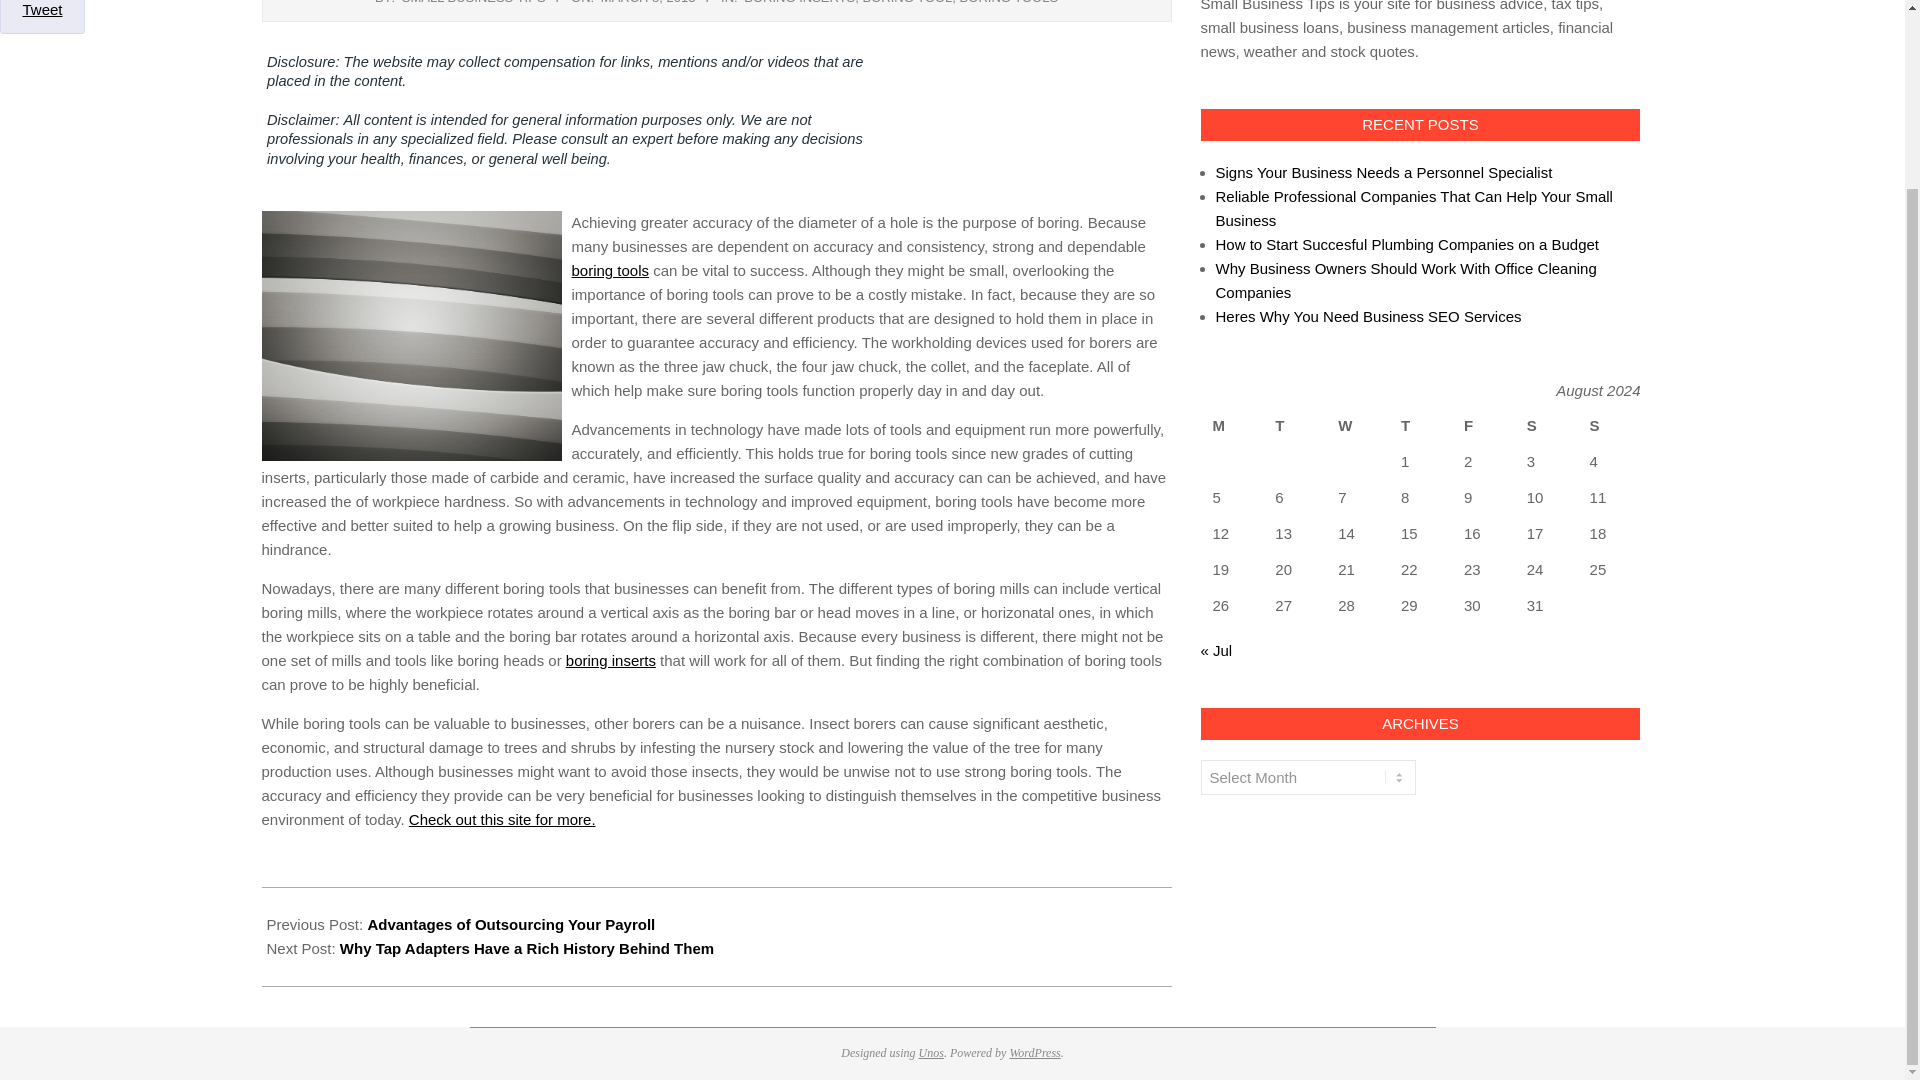 The height and width of the screenshot is (1080, 1920). Describe the element at coordinates (907, 2) in the screenshot. I see `BORING TOOL` at that location.